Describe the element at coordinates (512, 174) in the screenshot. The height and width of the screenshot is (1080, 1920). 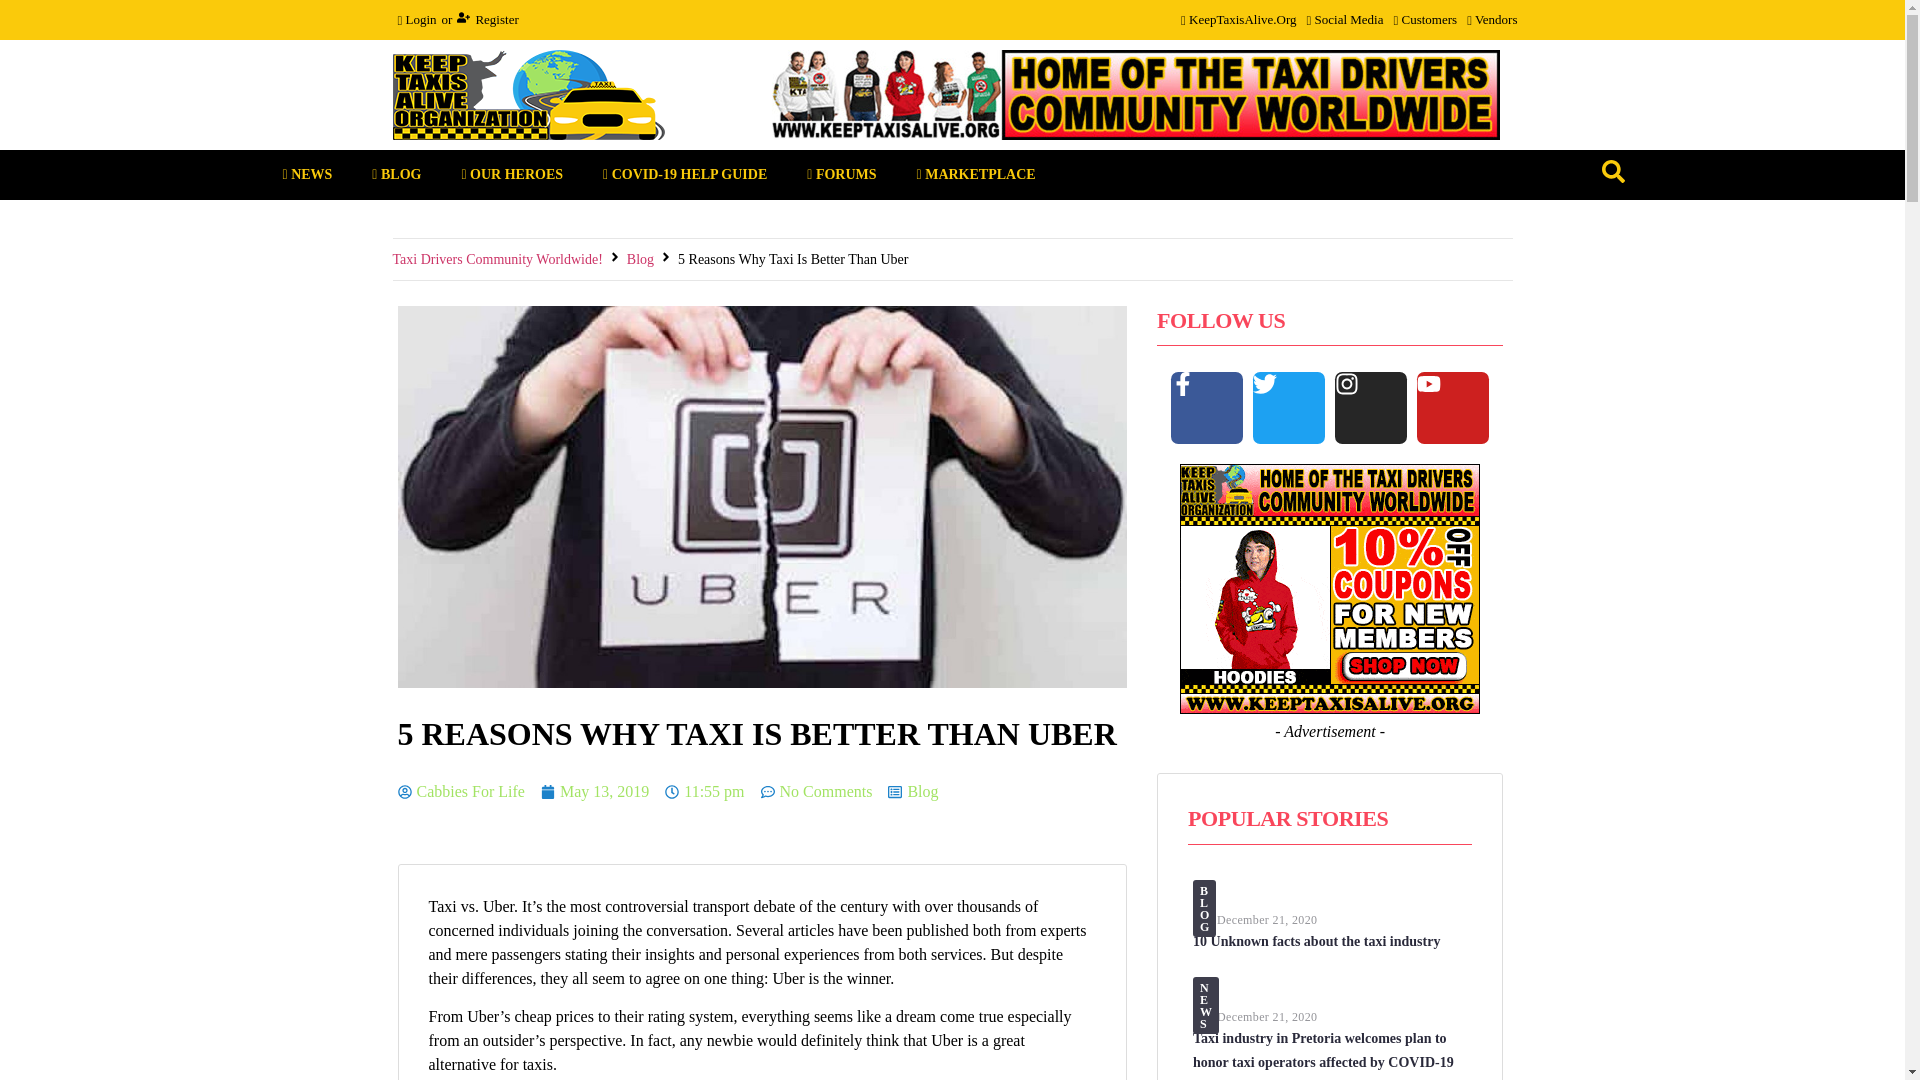
I see ` OUR HEROES` at that location.